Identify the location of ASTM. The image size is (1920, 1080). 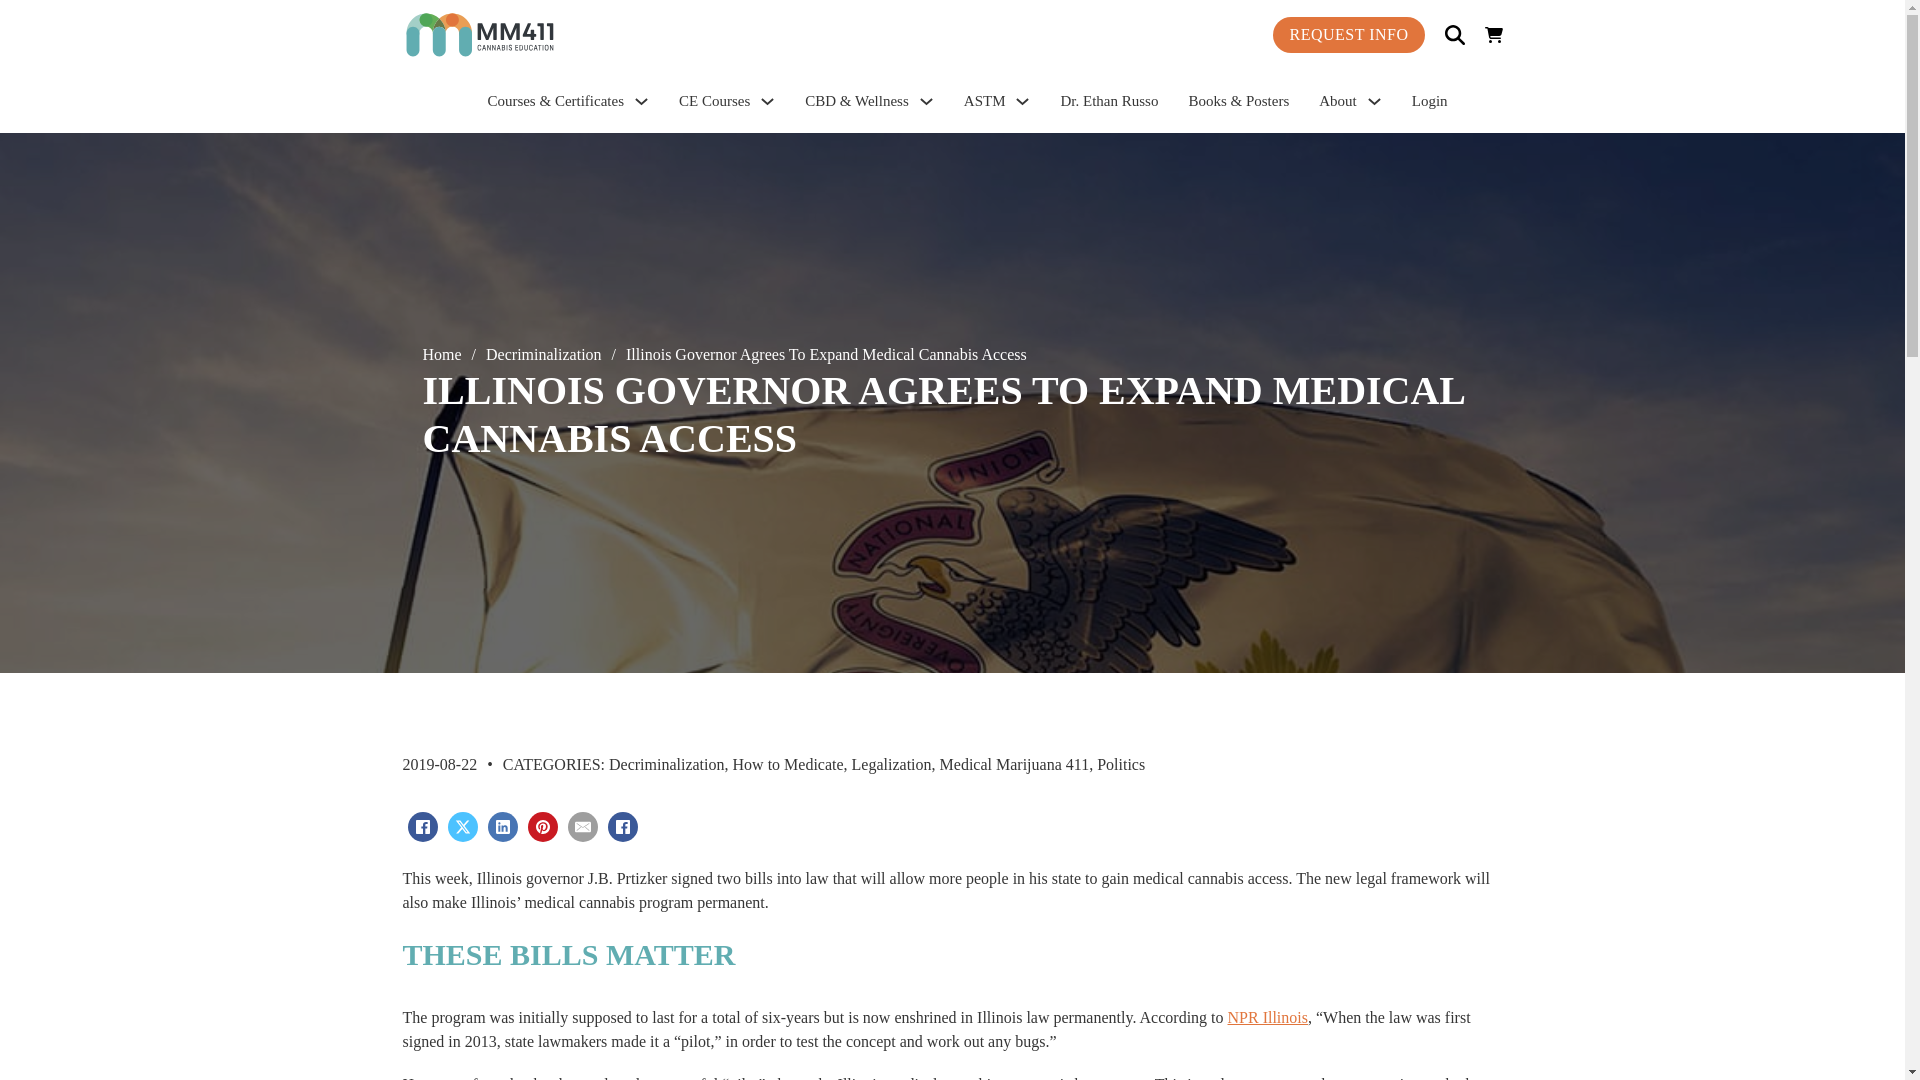
(984, 101).